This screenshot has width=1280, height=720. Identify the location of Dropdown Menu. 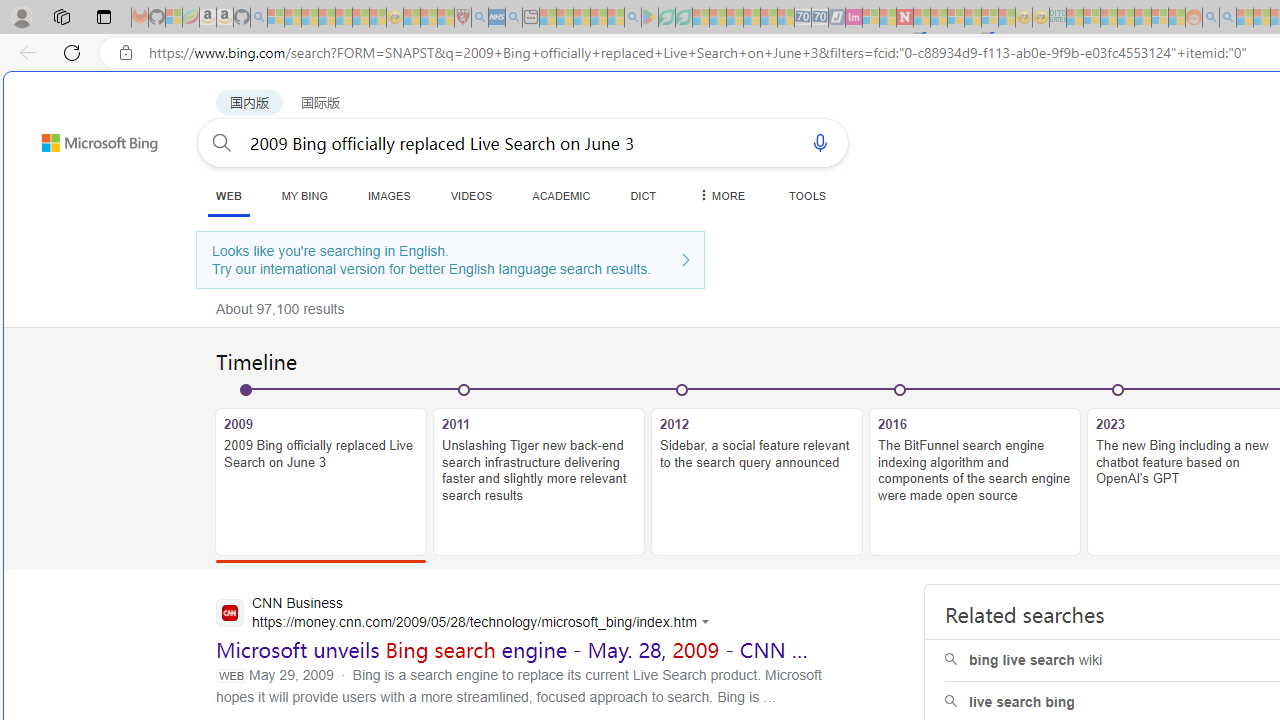
(720, 195).